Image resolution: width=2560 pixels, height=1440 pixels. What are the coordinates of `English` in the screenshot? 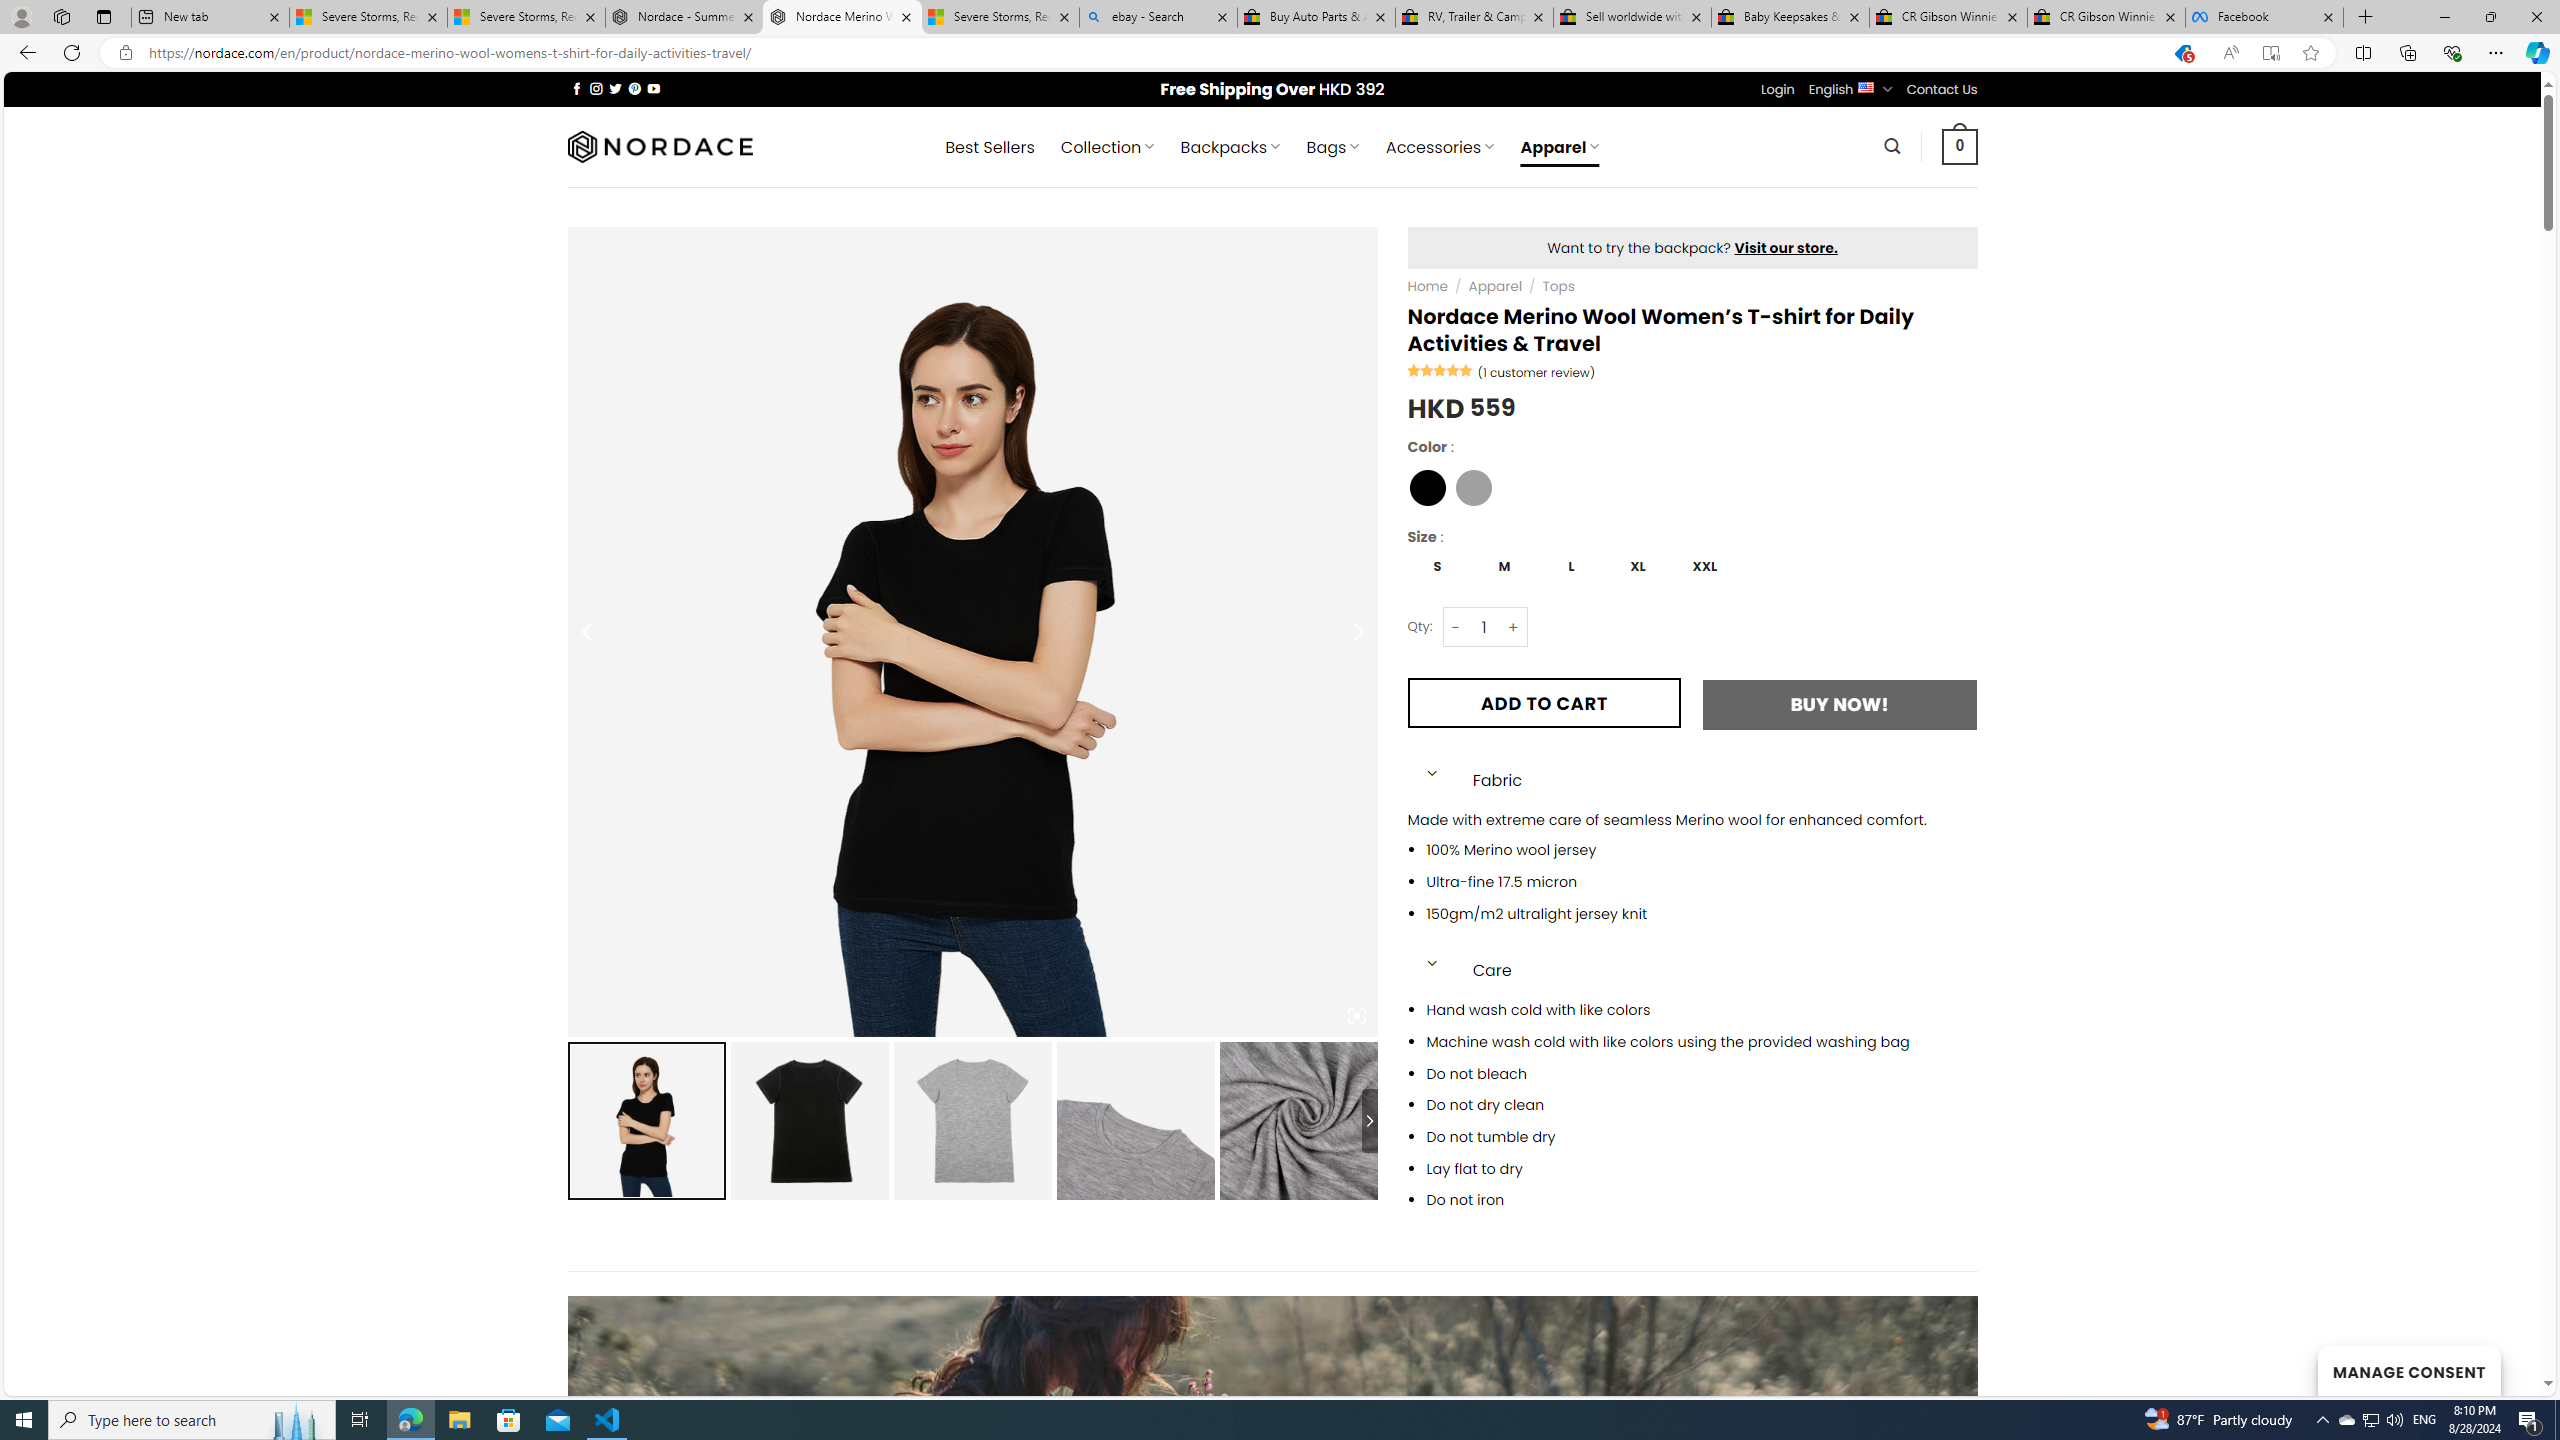 It's located at (1866, 86).